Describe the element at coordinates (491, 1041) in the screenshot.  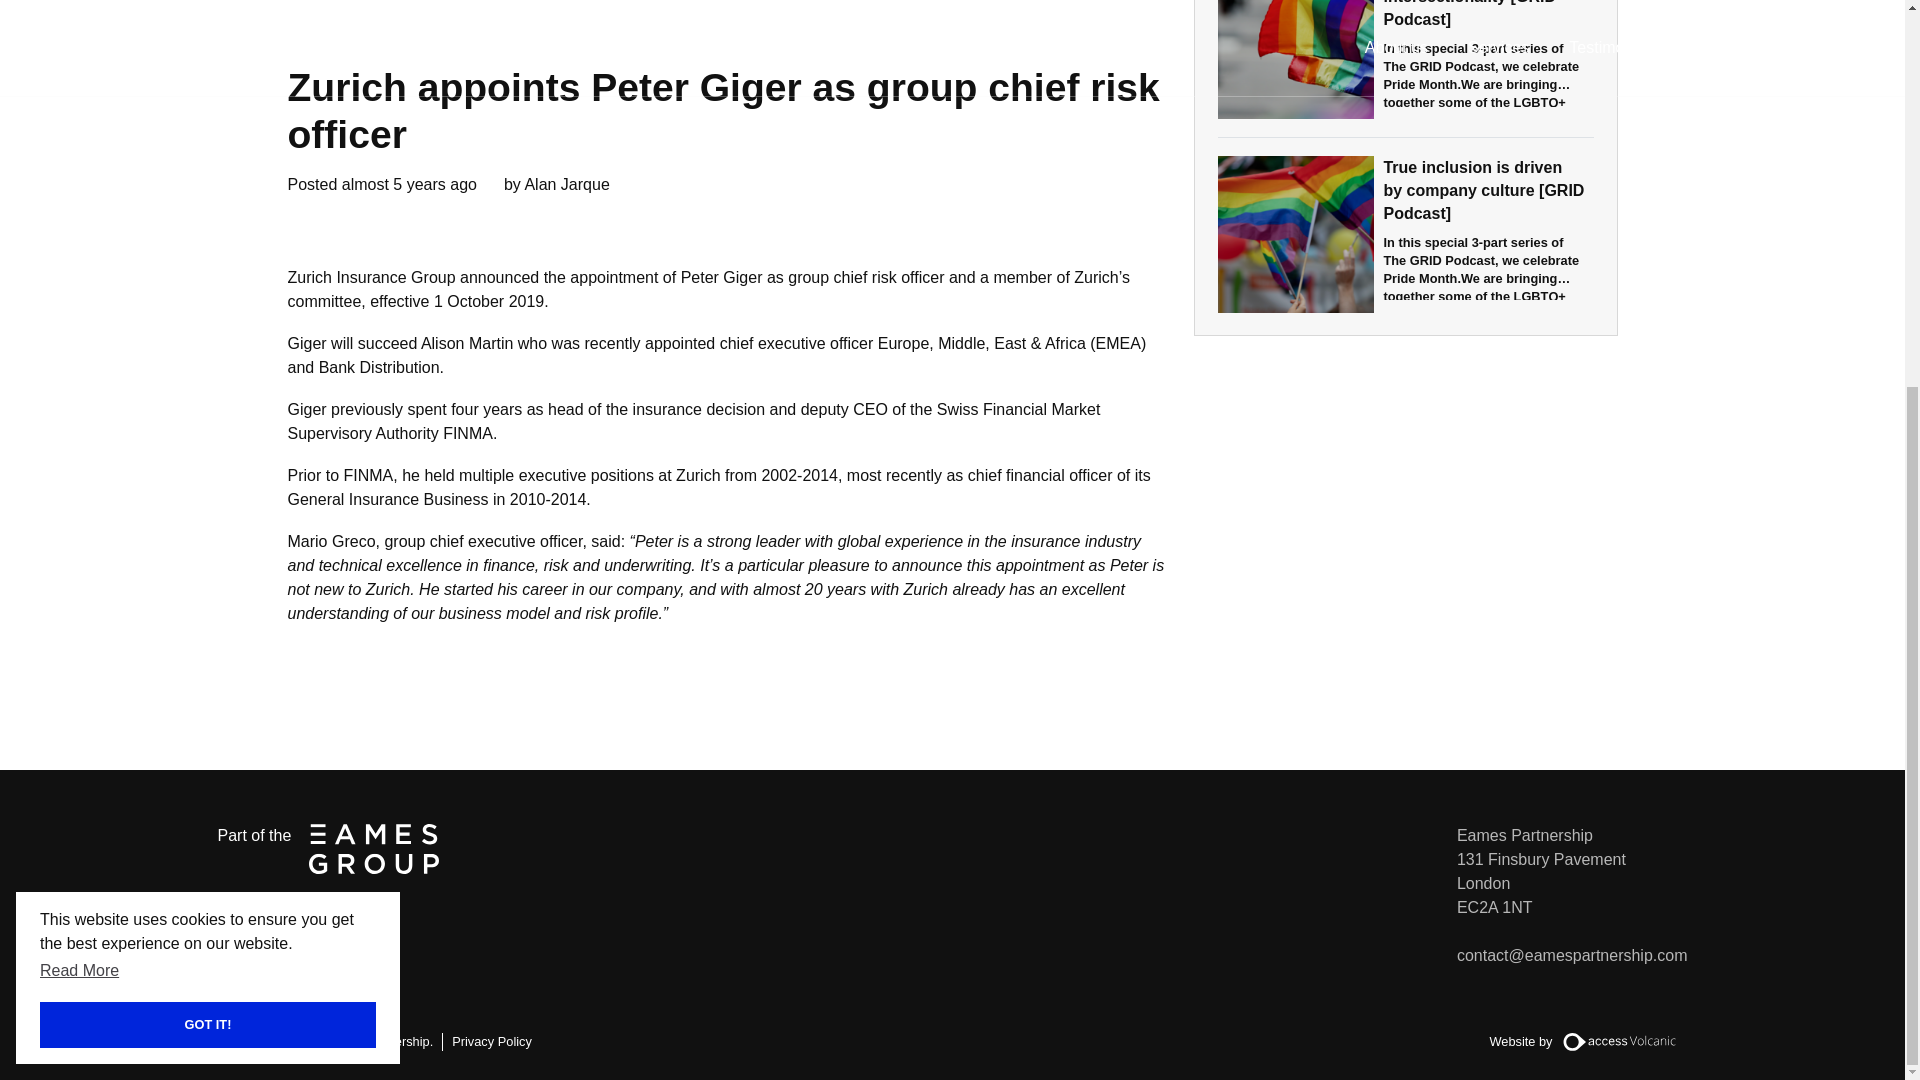
I see `Privacy Policy` at that location.